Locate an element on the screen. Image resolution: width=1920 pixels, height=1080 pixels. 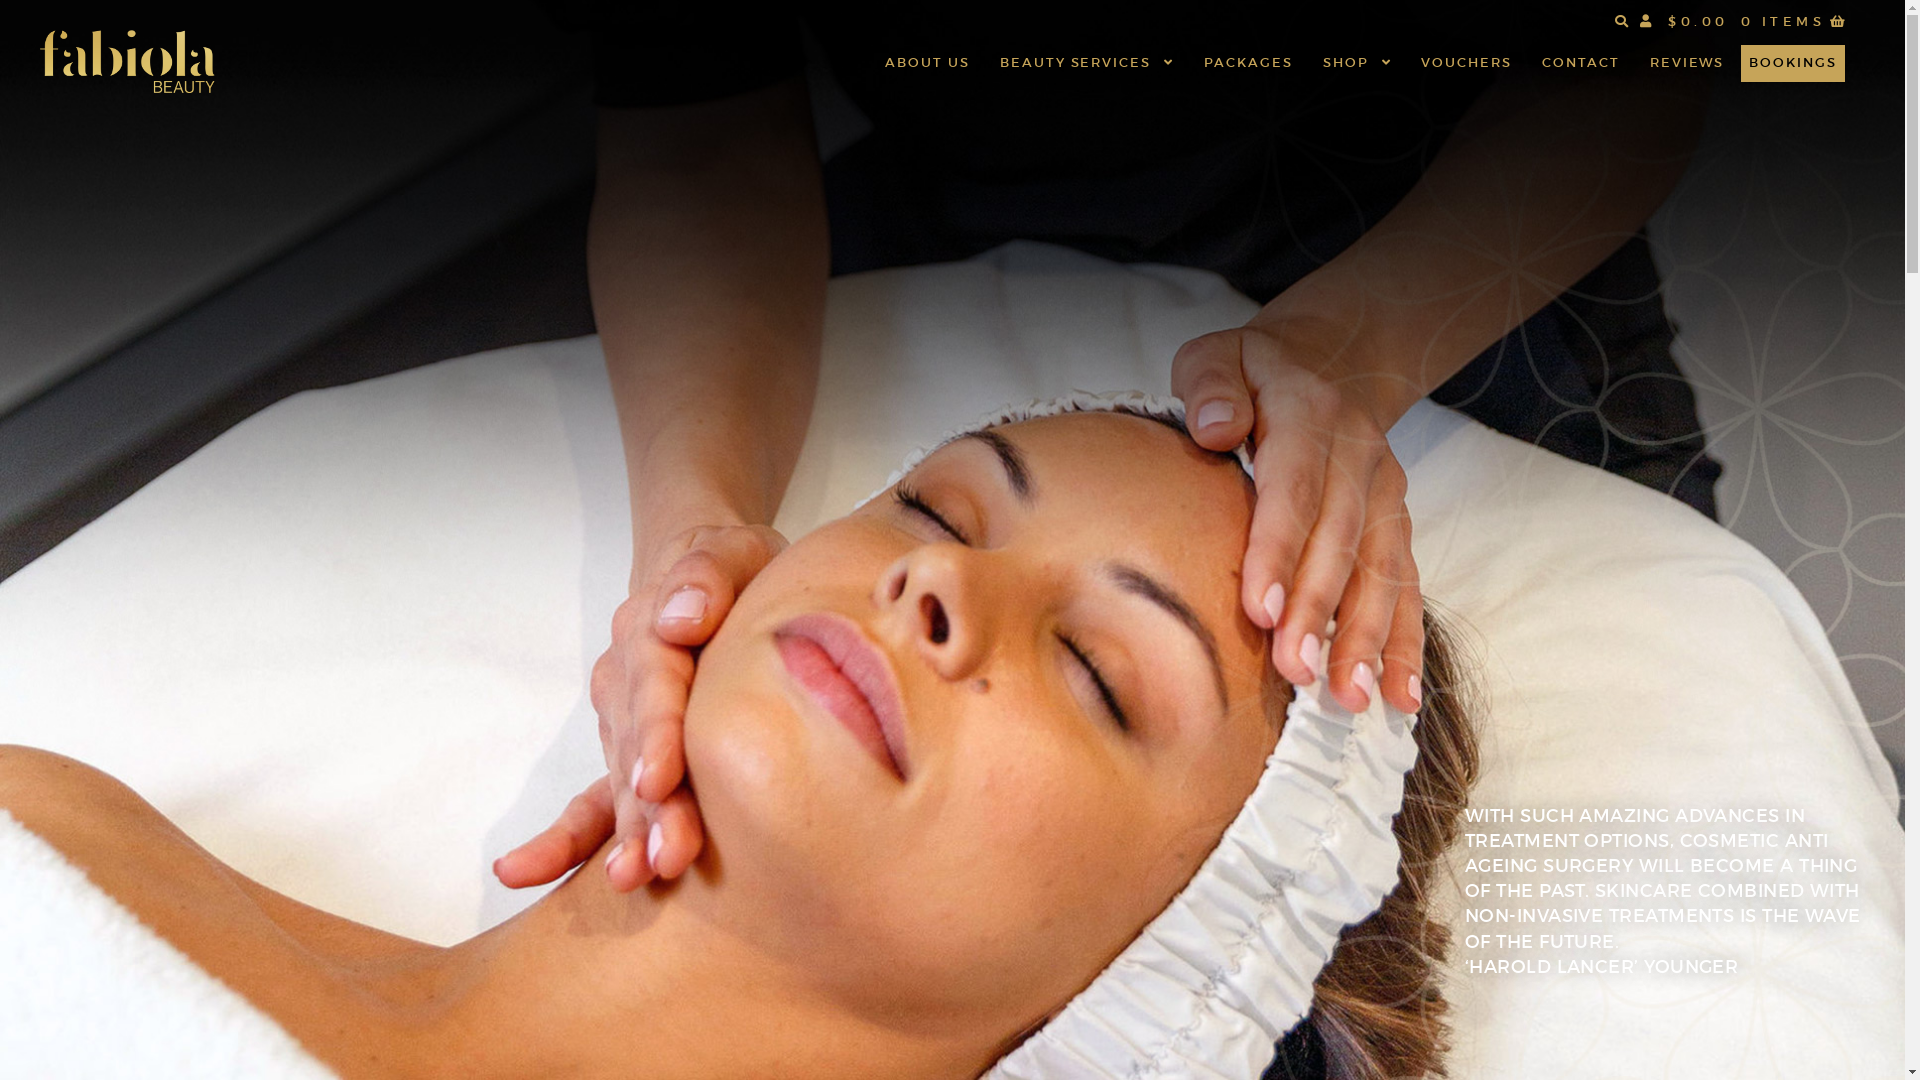
$0.00 0 ITEMS is located at coordinates (1759, 22).